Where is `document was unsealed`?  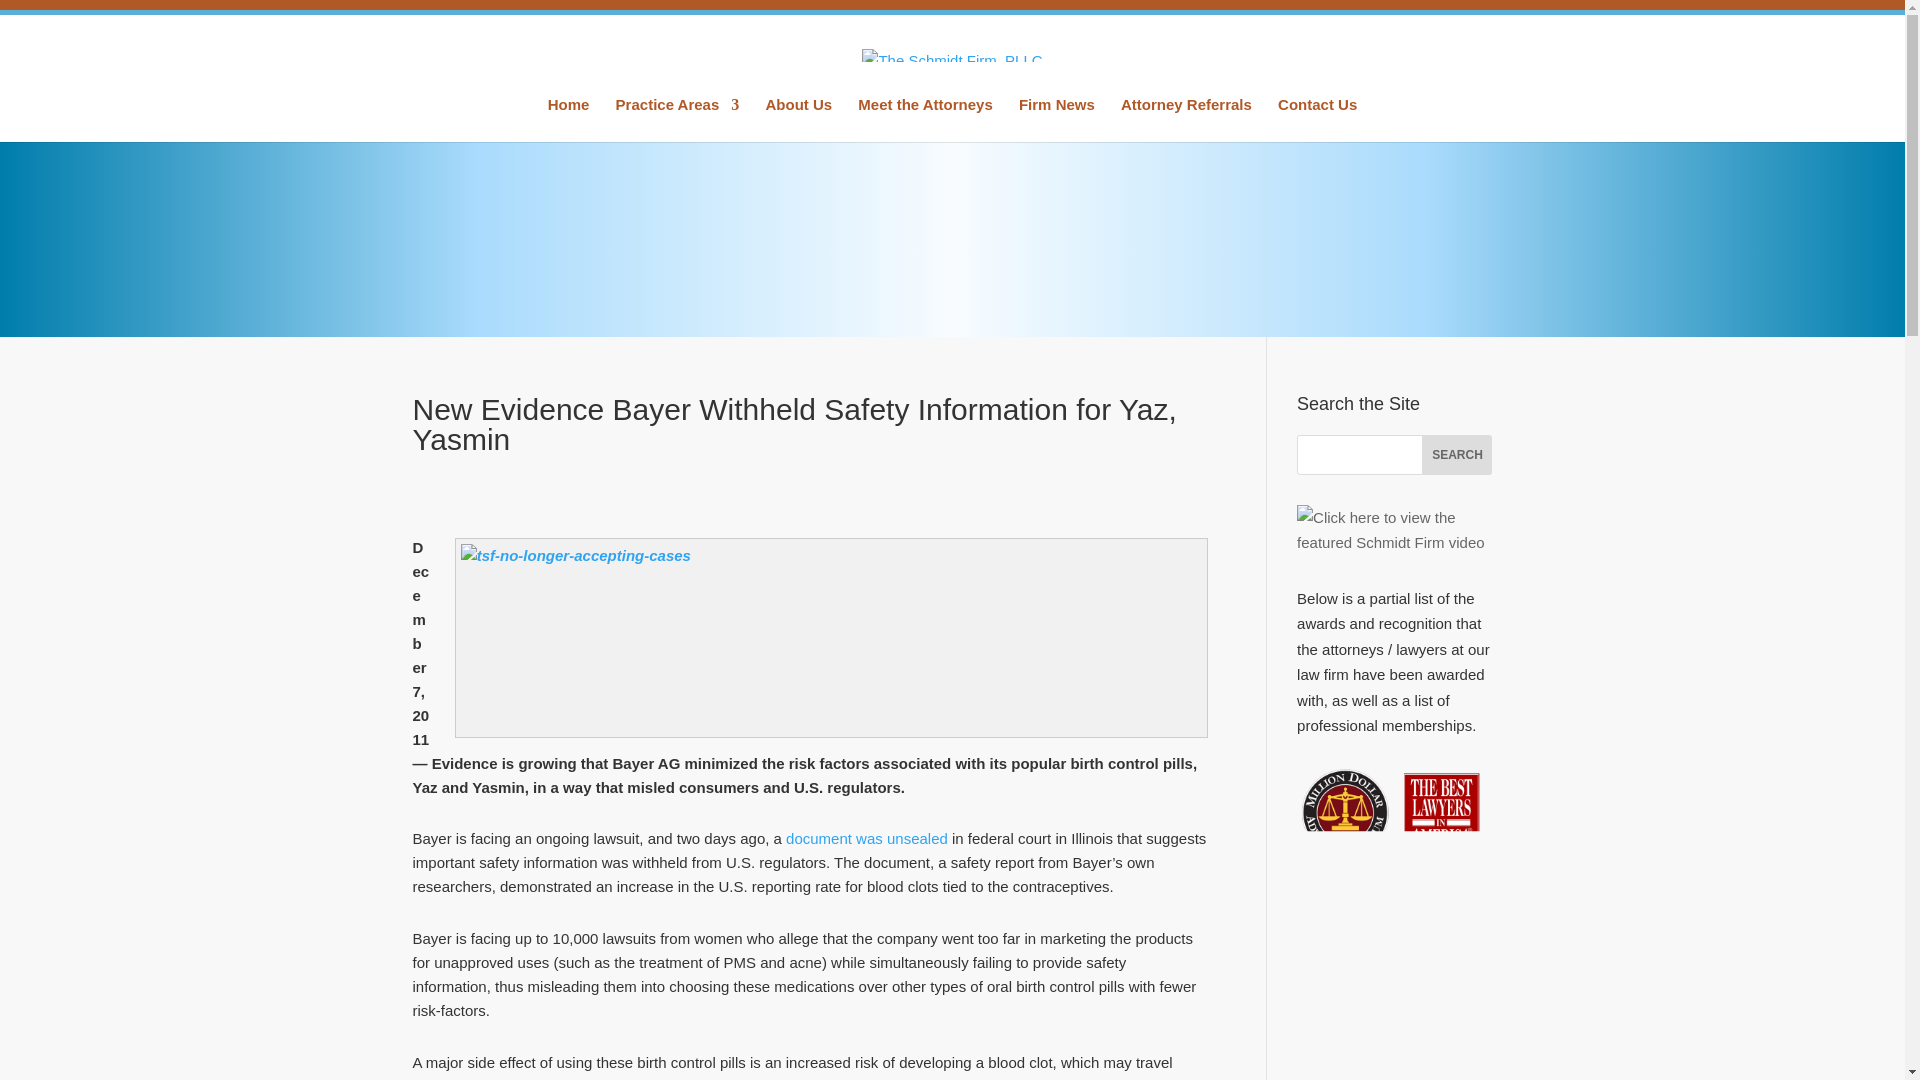 document was unsealed is located at coordinates (864, 838).